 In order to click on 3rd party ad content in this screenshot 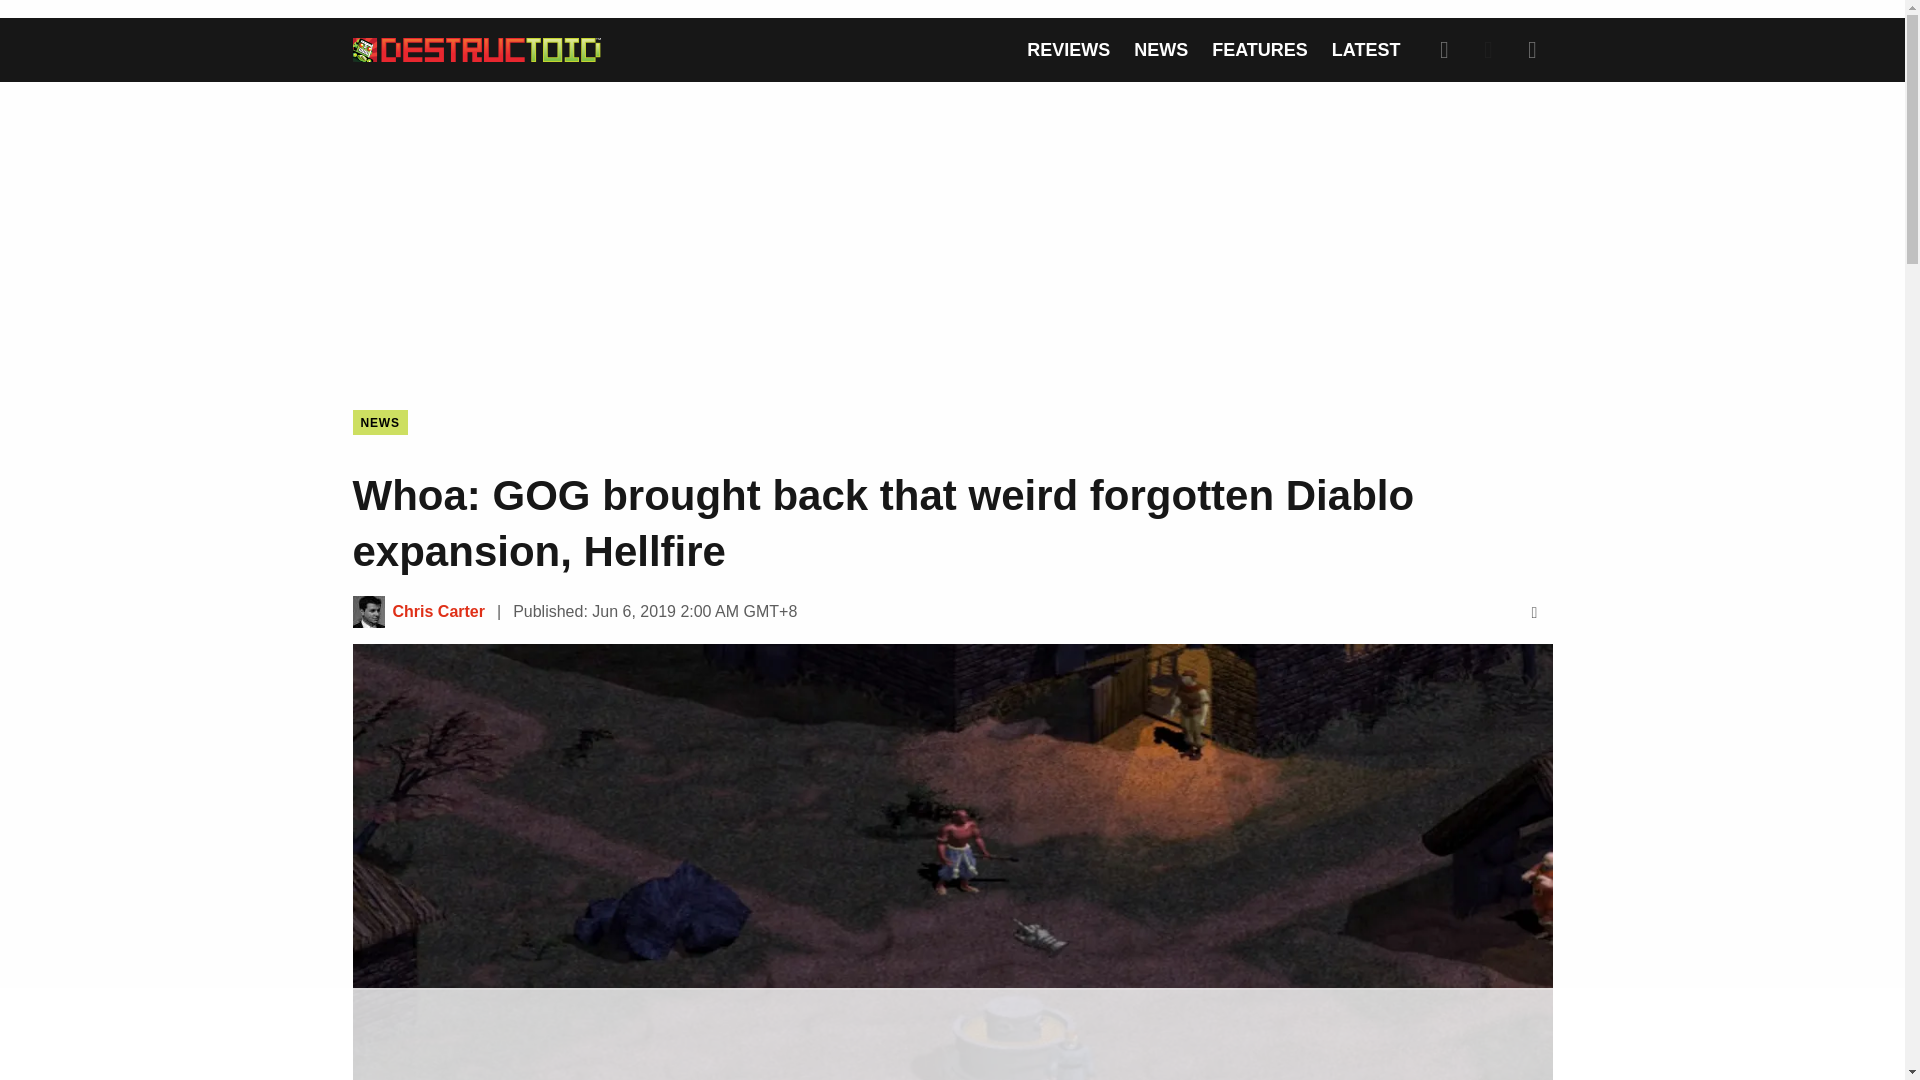, I will do `click(951, 1035)`.